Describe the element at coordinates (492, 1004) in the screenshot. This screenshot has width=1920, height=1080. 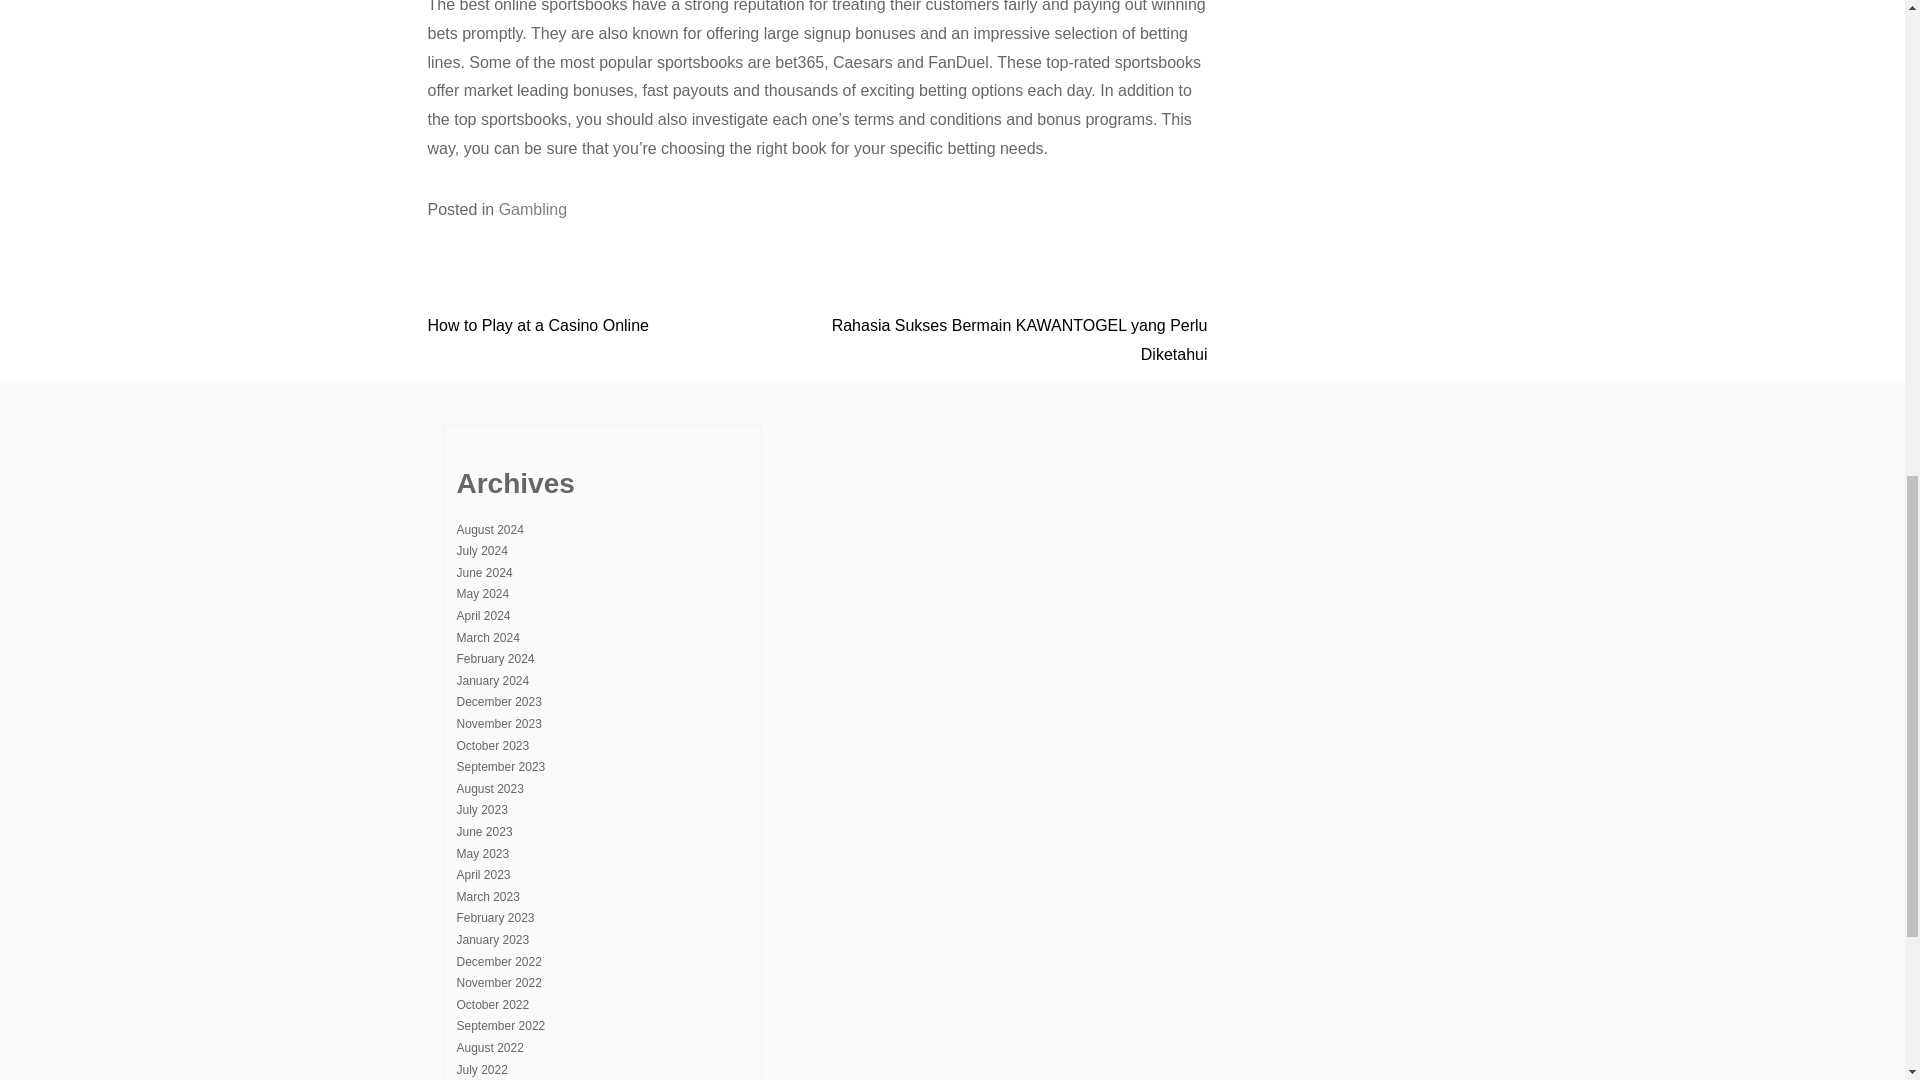
I see `October 2022` at that location.